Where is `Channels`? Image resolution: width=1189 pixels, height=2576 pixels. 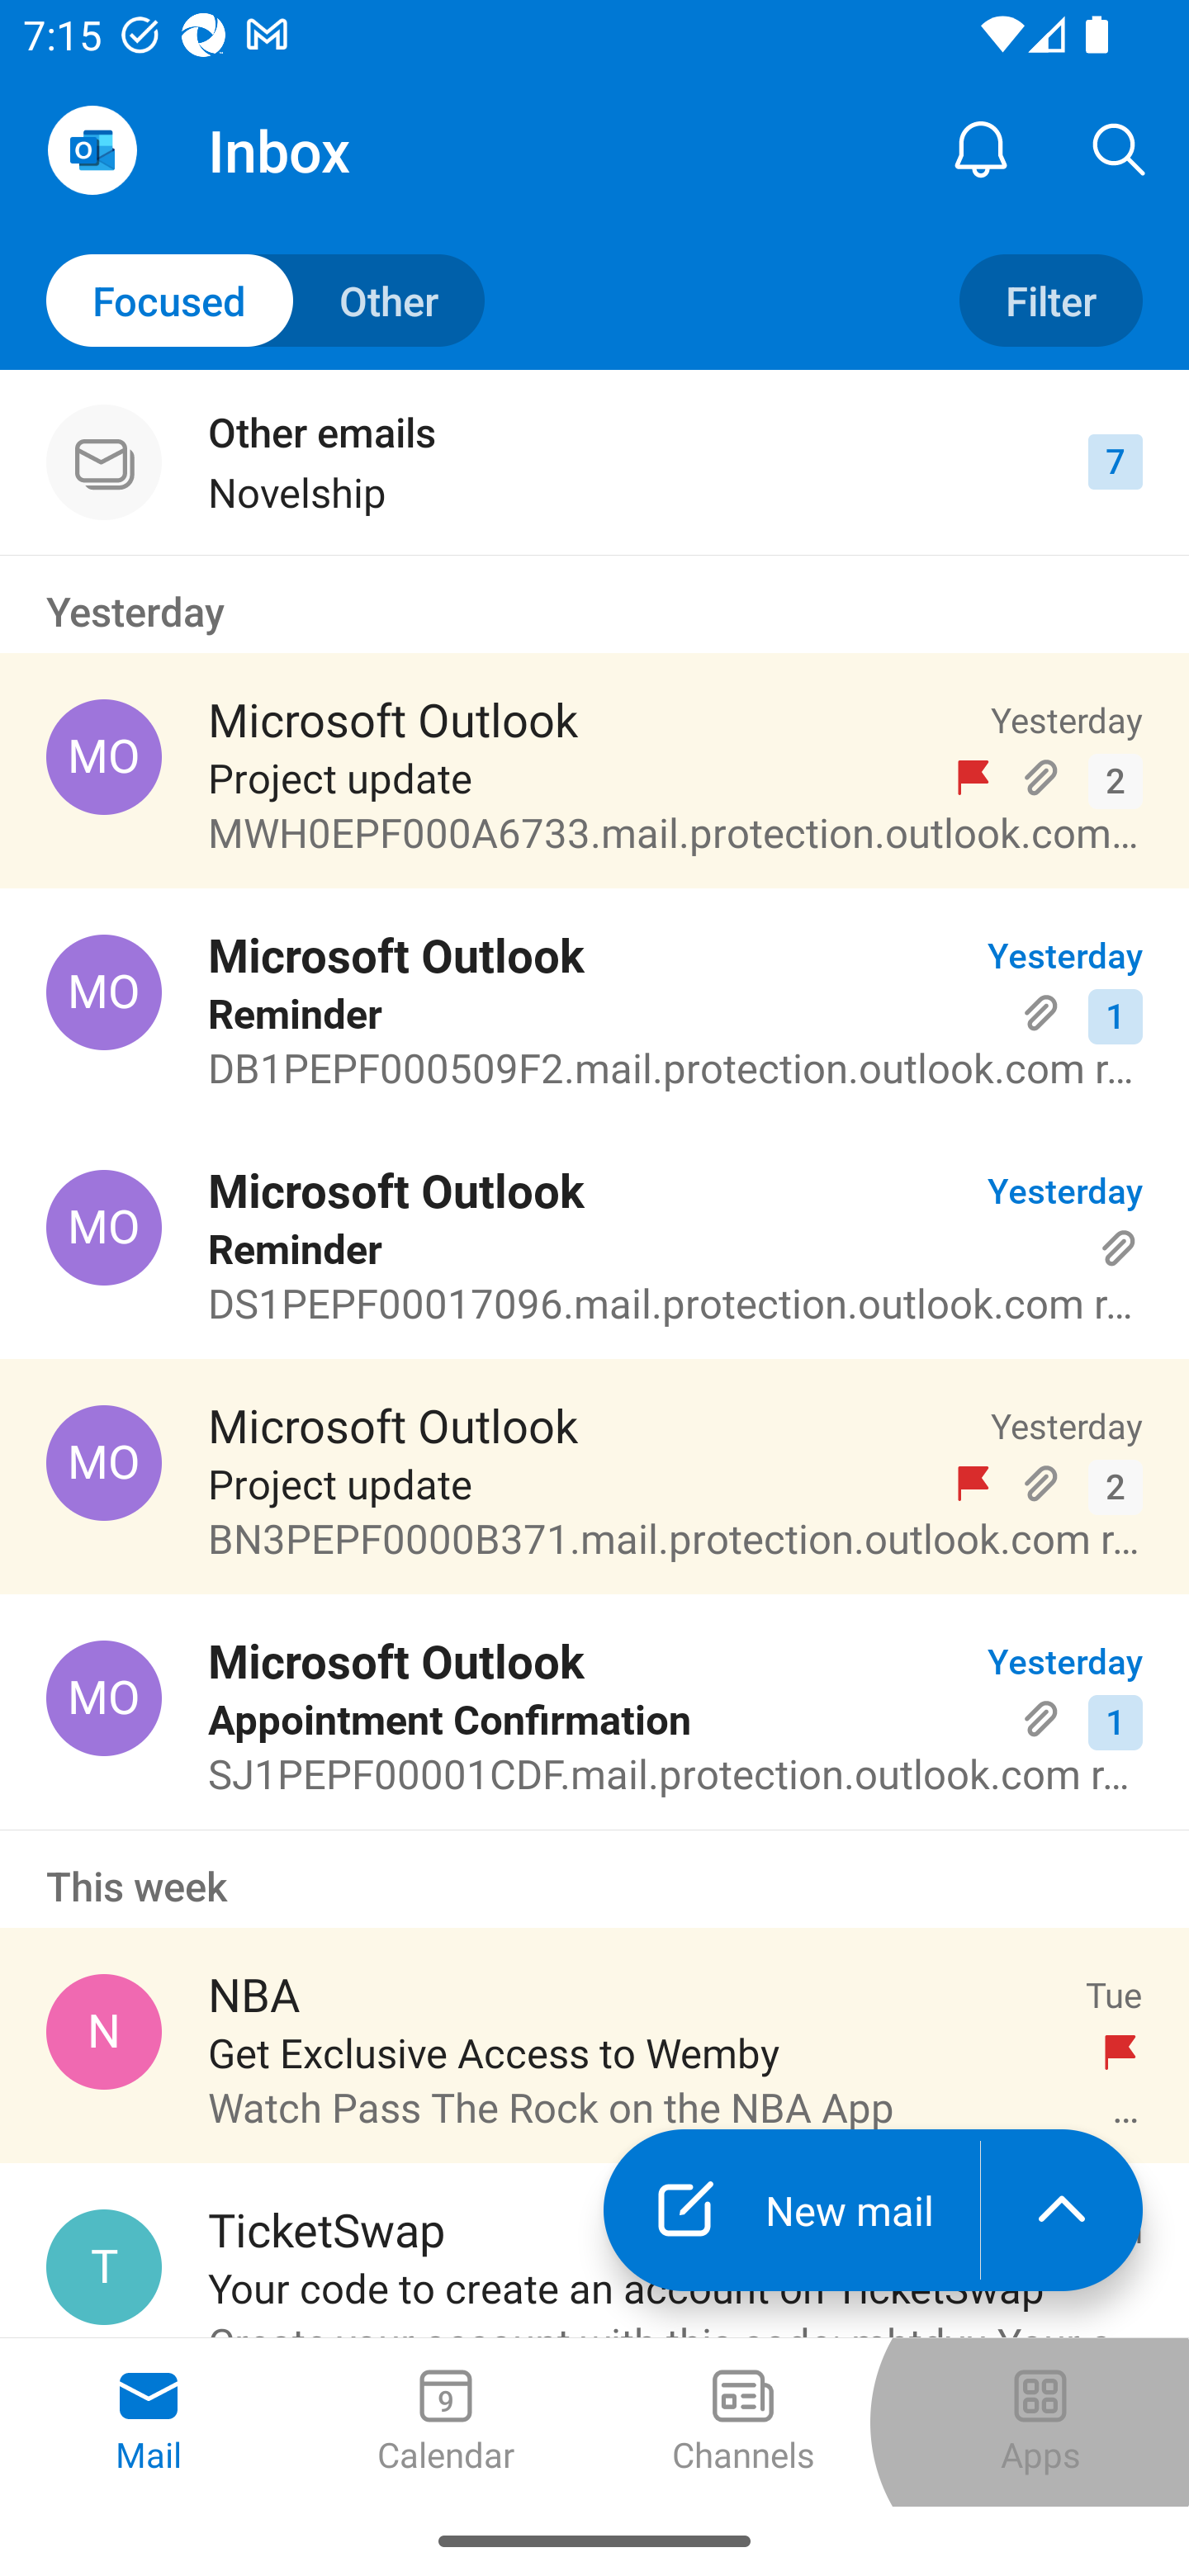
Channels is located at coordinates (743, 2422).